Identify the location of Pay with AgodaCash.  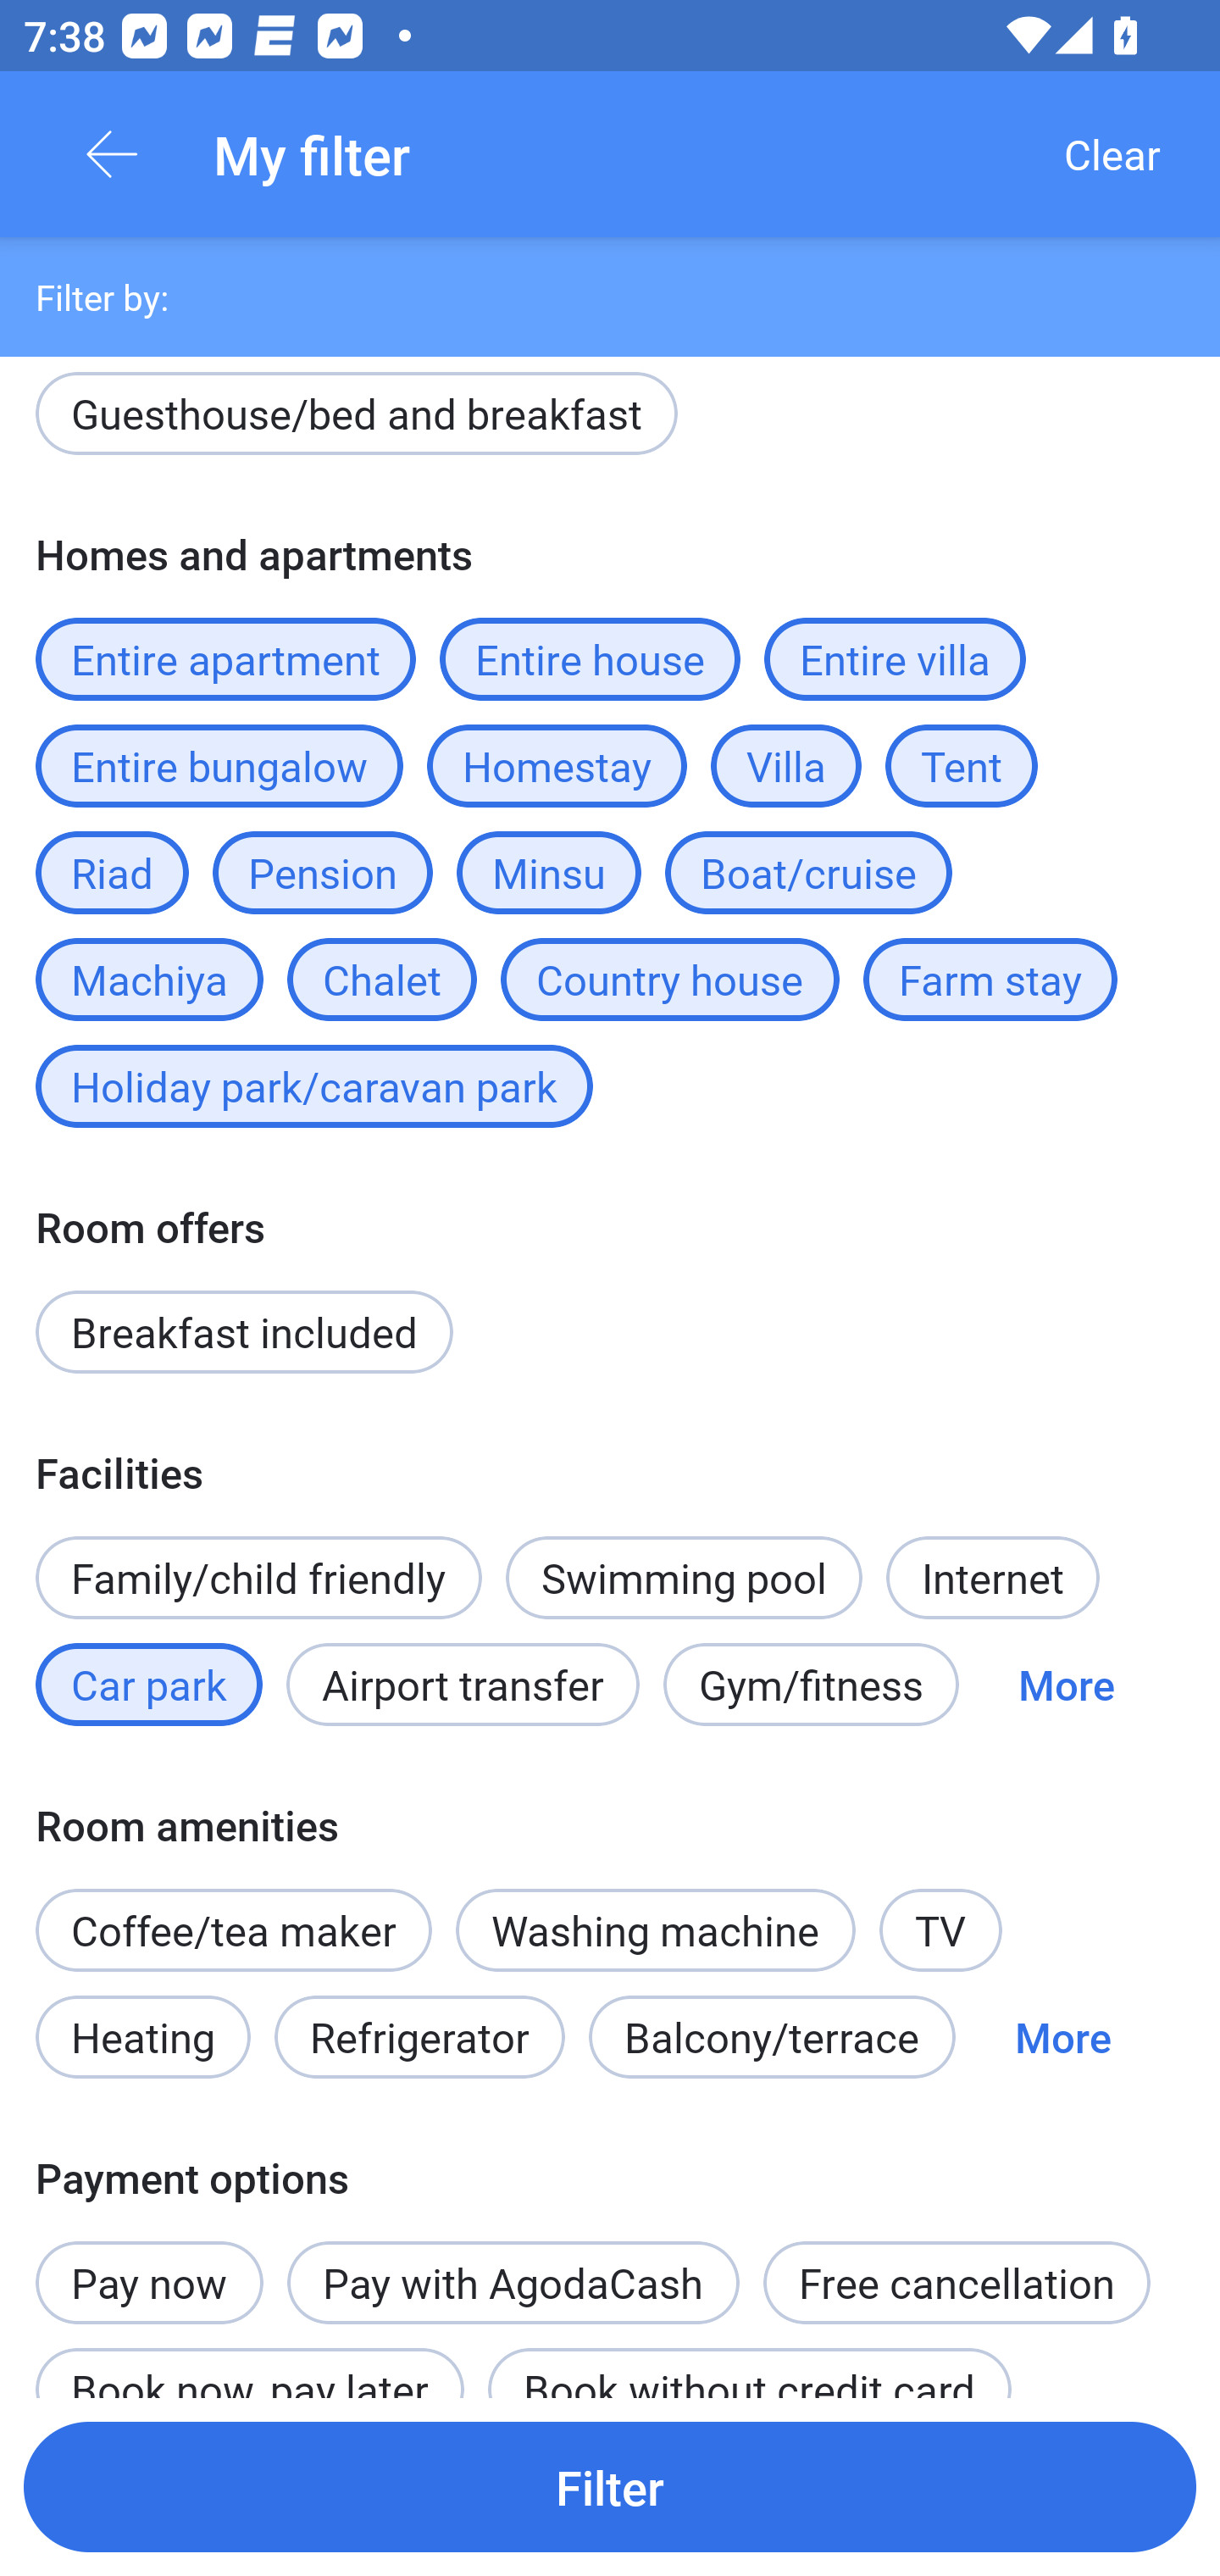
(513, 2283).